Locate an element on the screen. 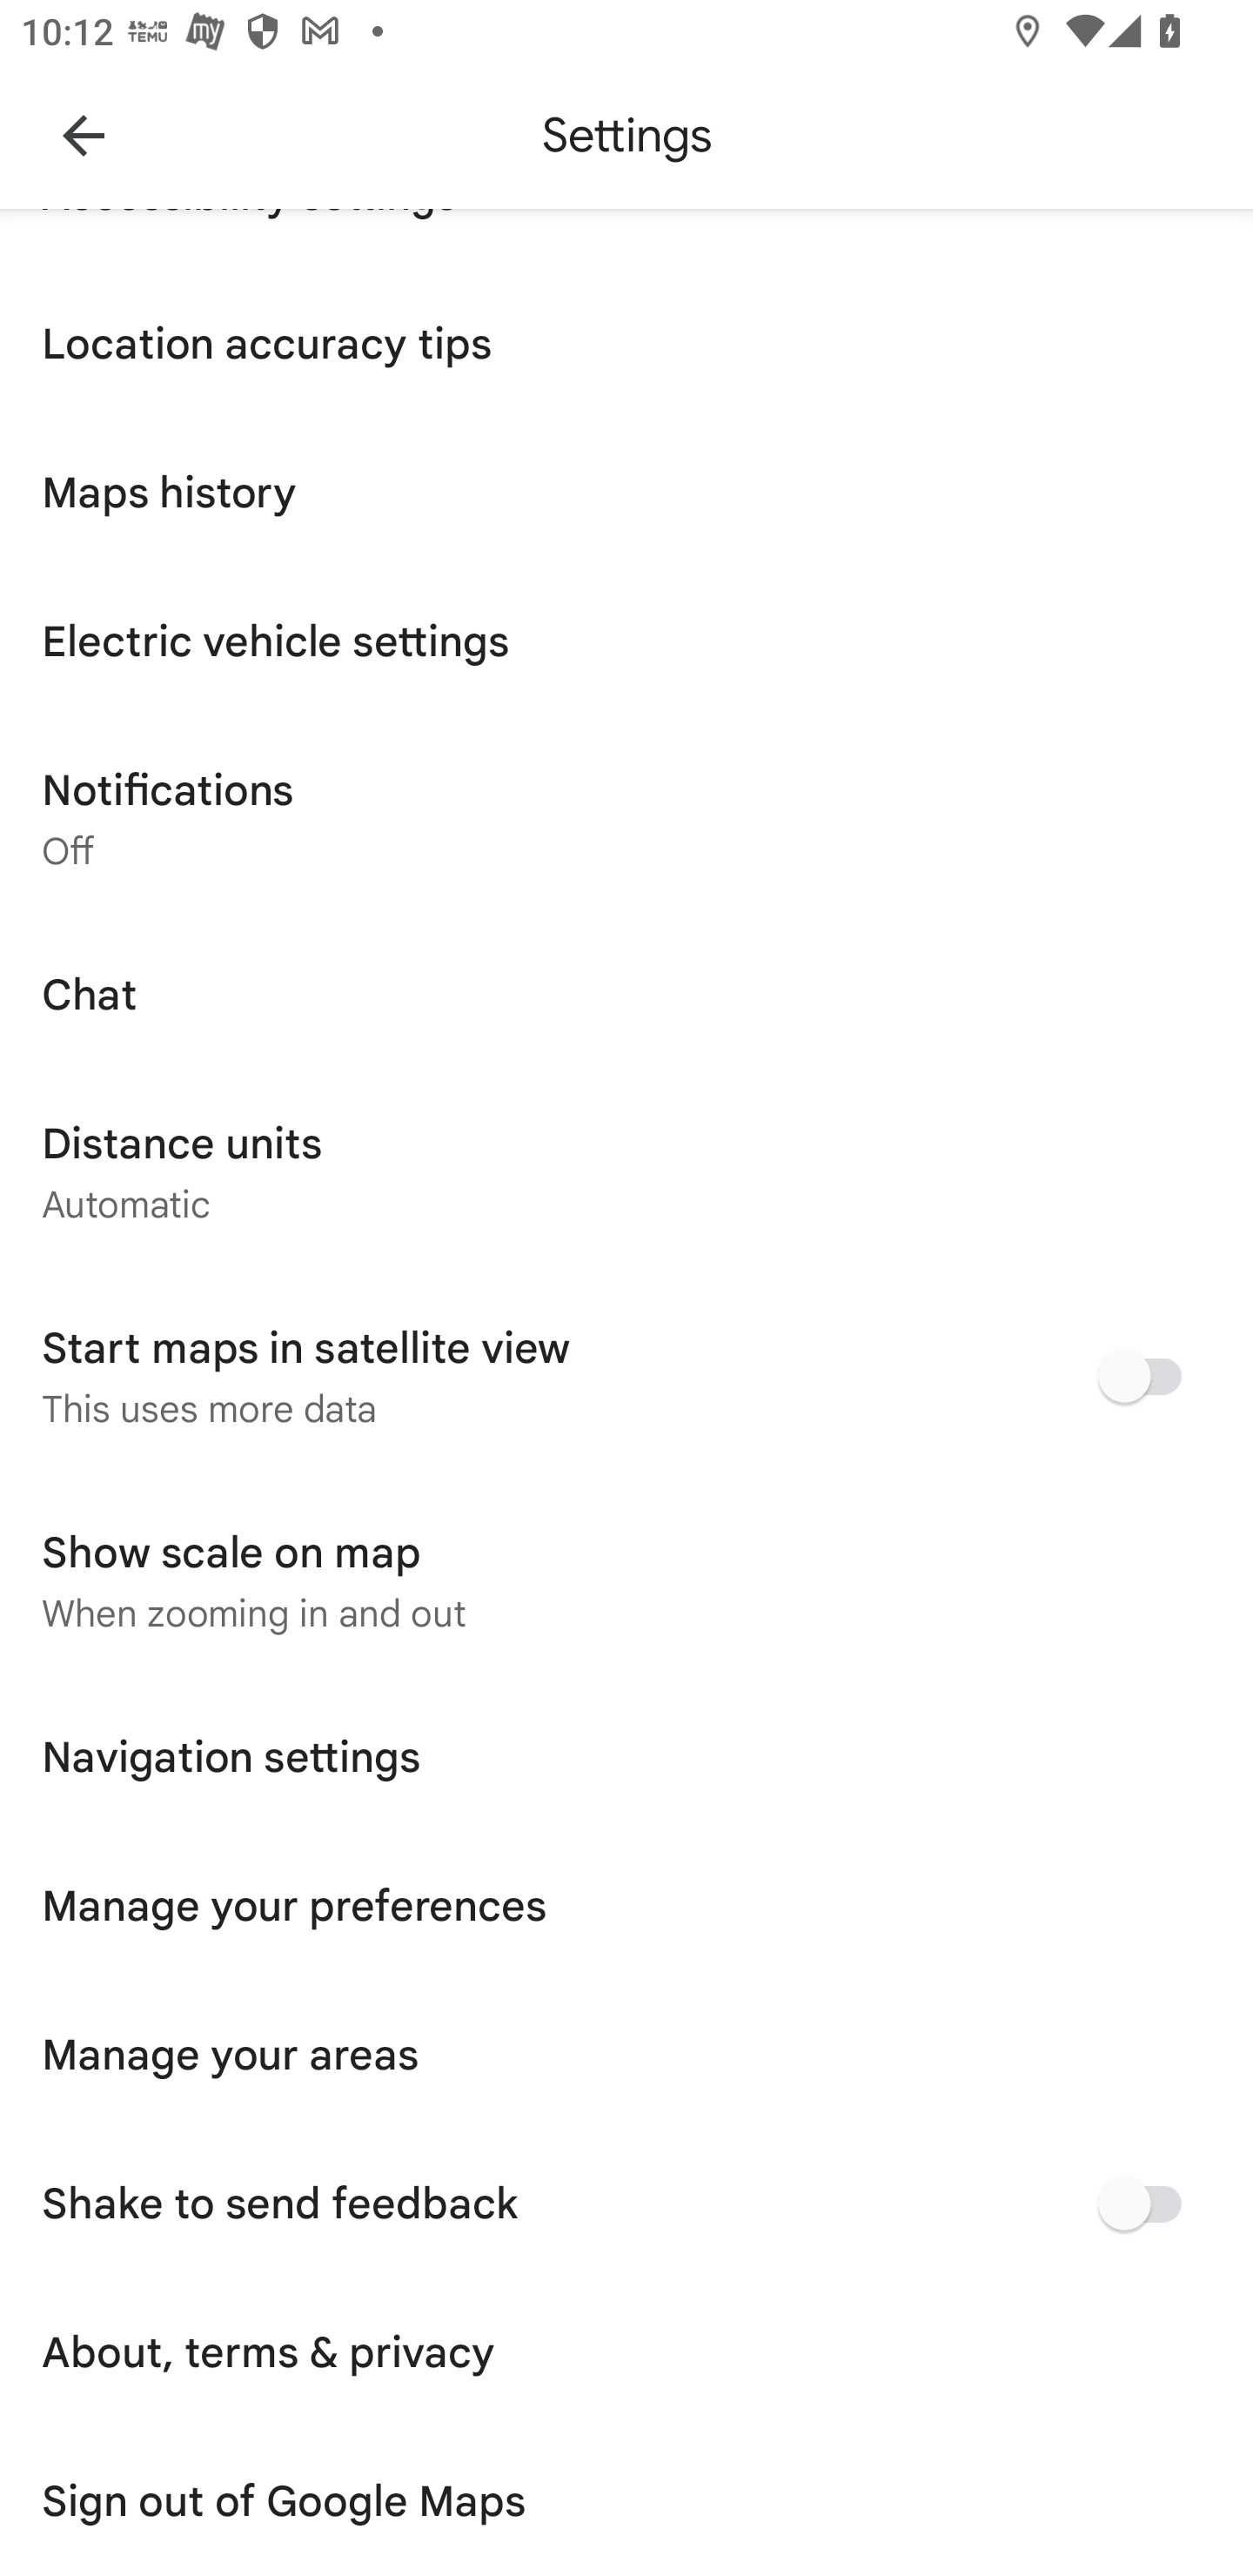  Sign out of Google Maps is located at coordinates (626, 2501).